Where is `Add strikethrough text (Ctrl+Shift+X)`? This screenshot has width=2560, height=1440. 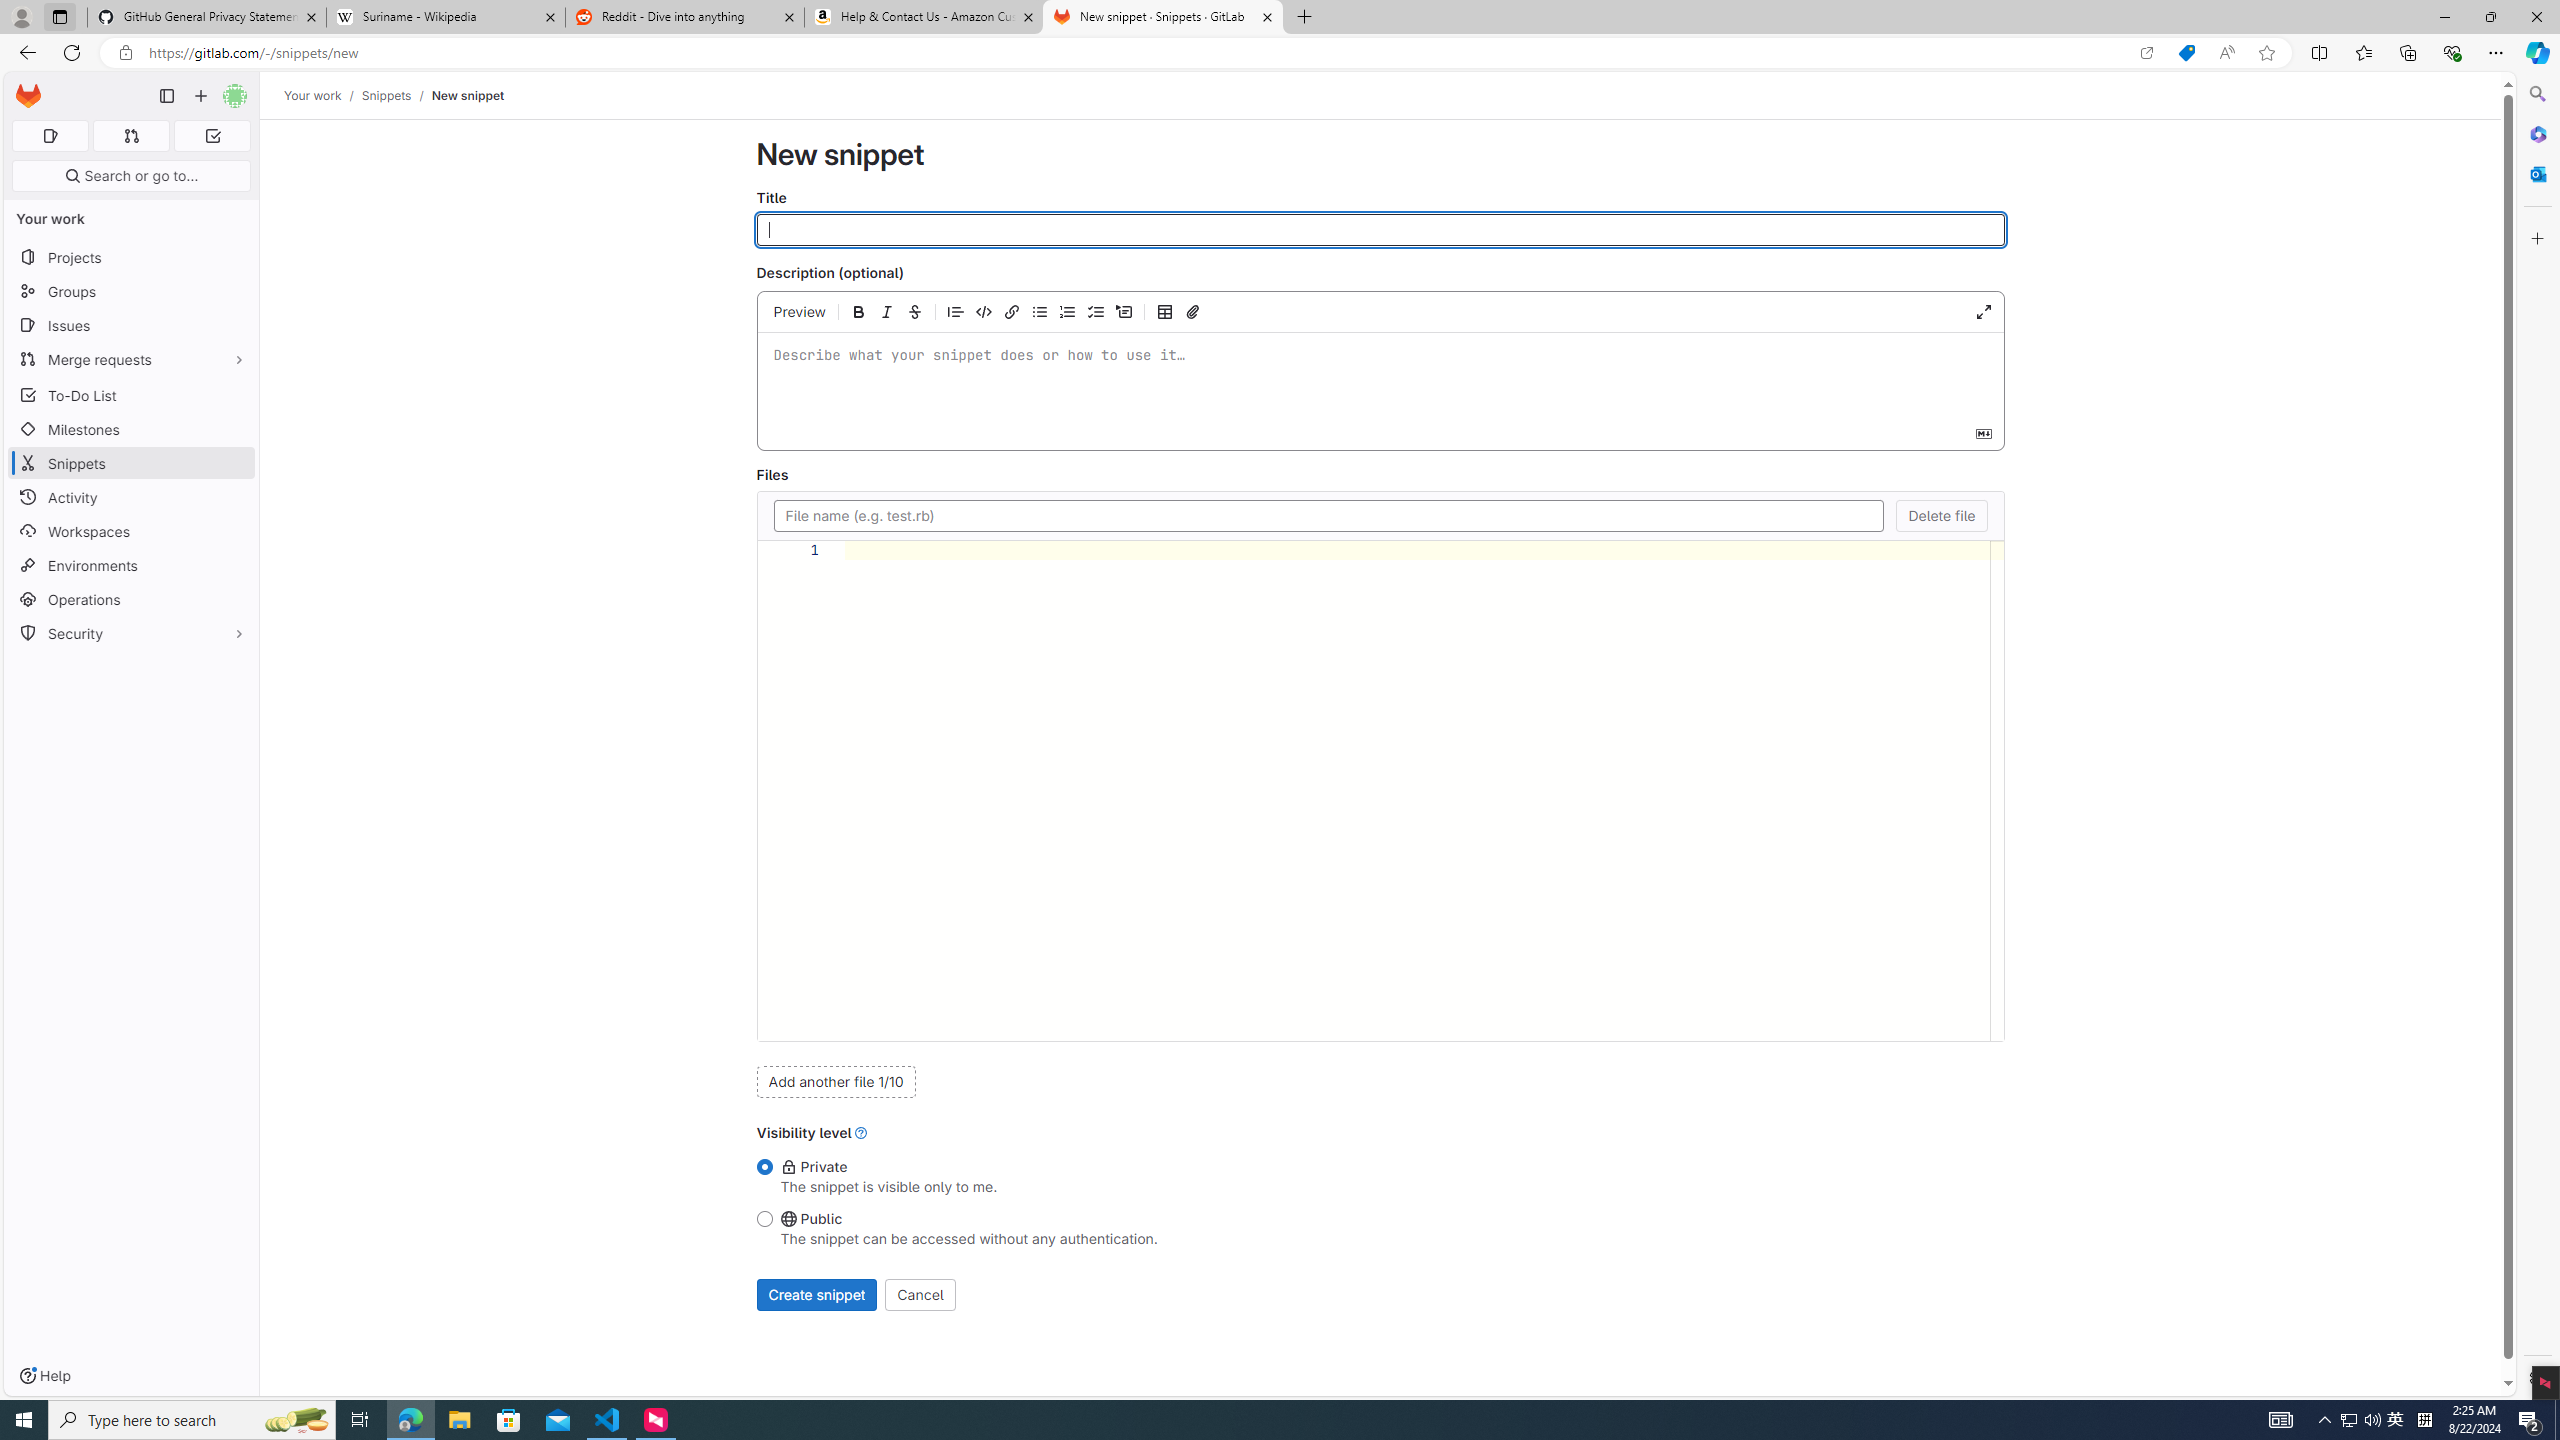 Add strikethrough text (Ctrl+Shift+X) is located at coordinates (914, 312).